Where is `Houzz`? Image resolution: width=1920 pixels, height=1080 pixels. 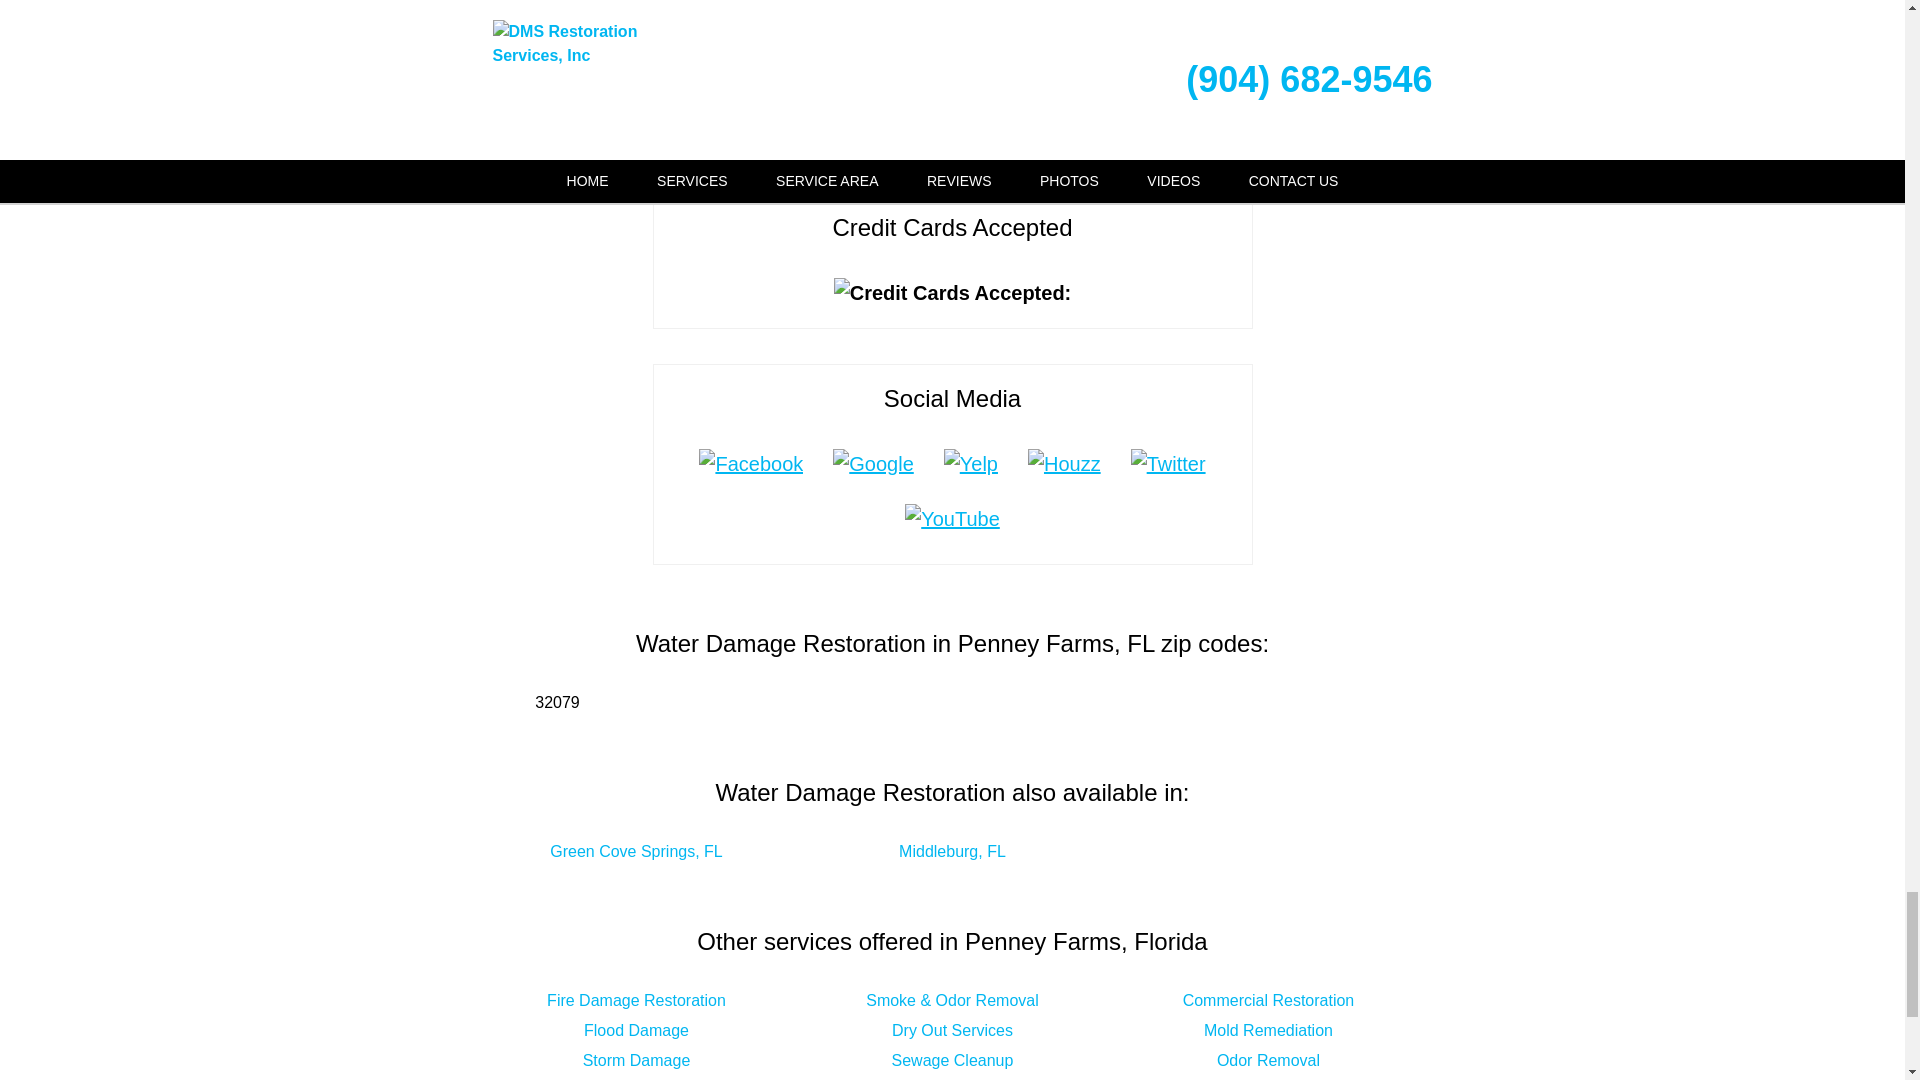
Houzz is located at coordinates (1064, 464).